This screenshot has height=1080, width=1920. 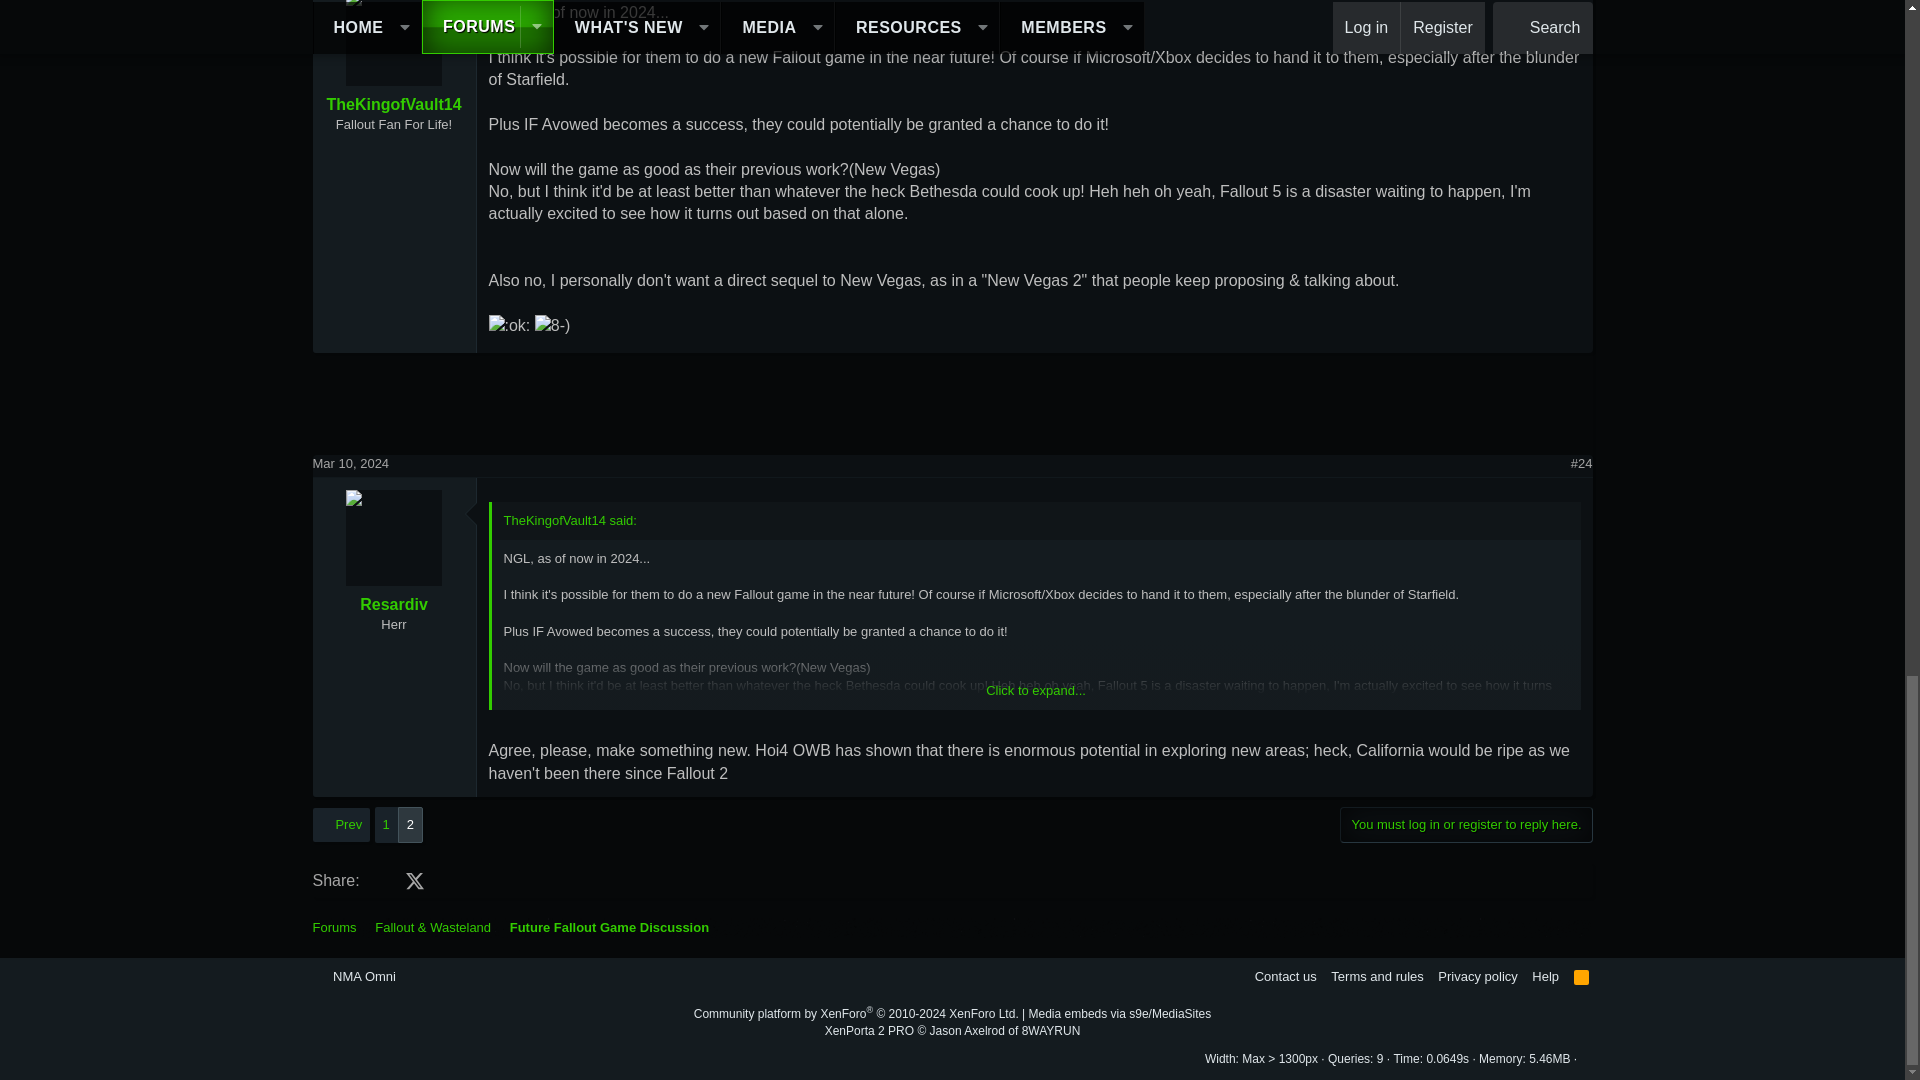 What do you see at coordinates (508, 326) in the screenshot?
I see `Thumbs up    :ok:` at bounding box center [508, 326].